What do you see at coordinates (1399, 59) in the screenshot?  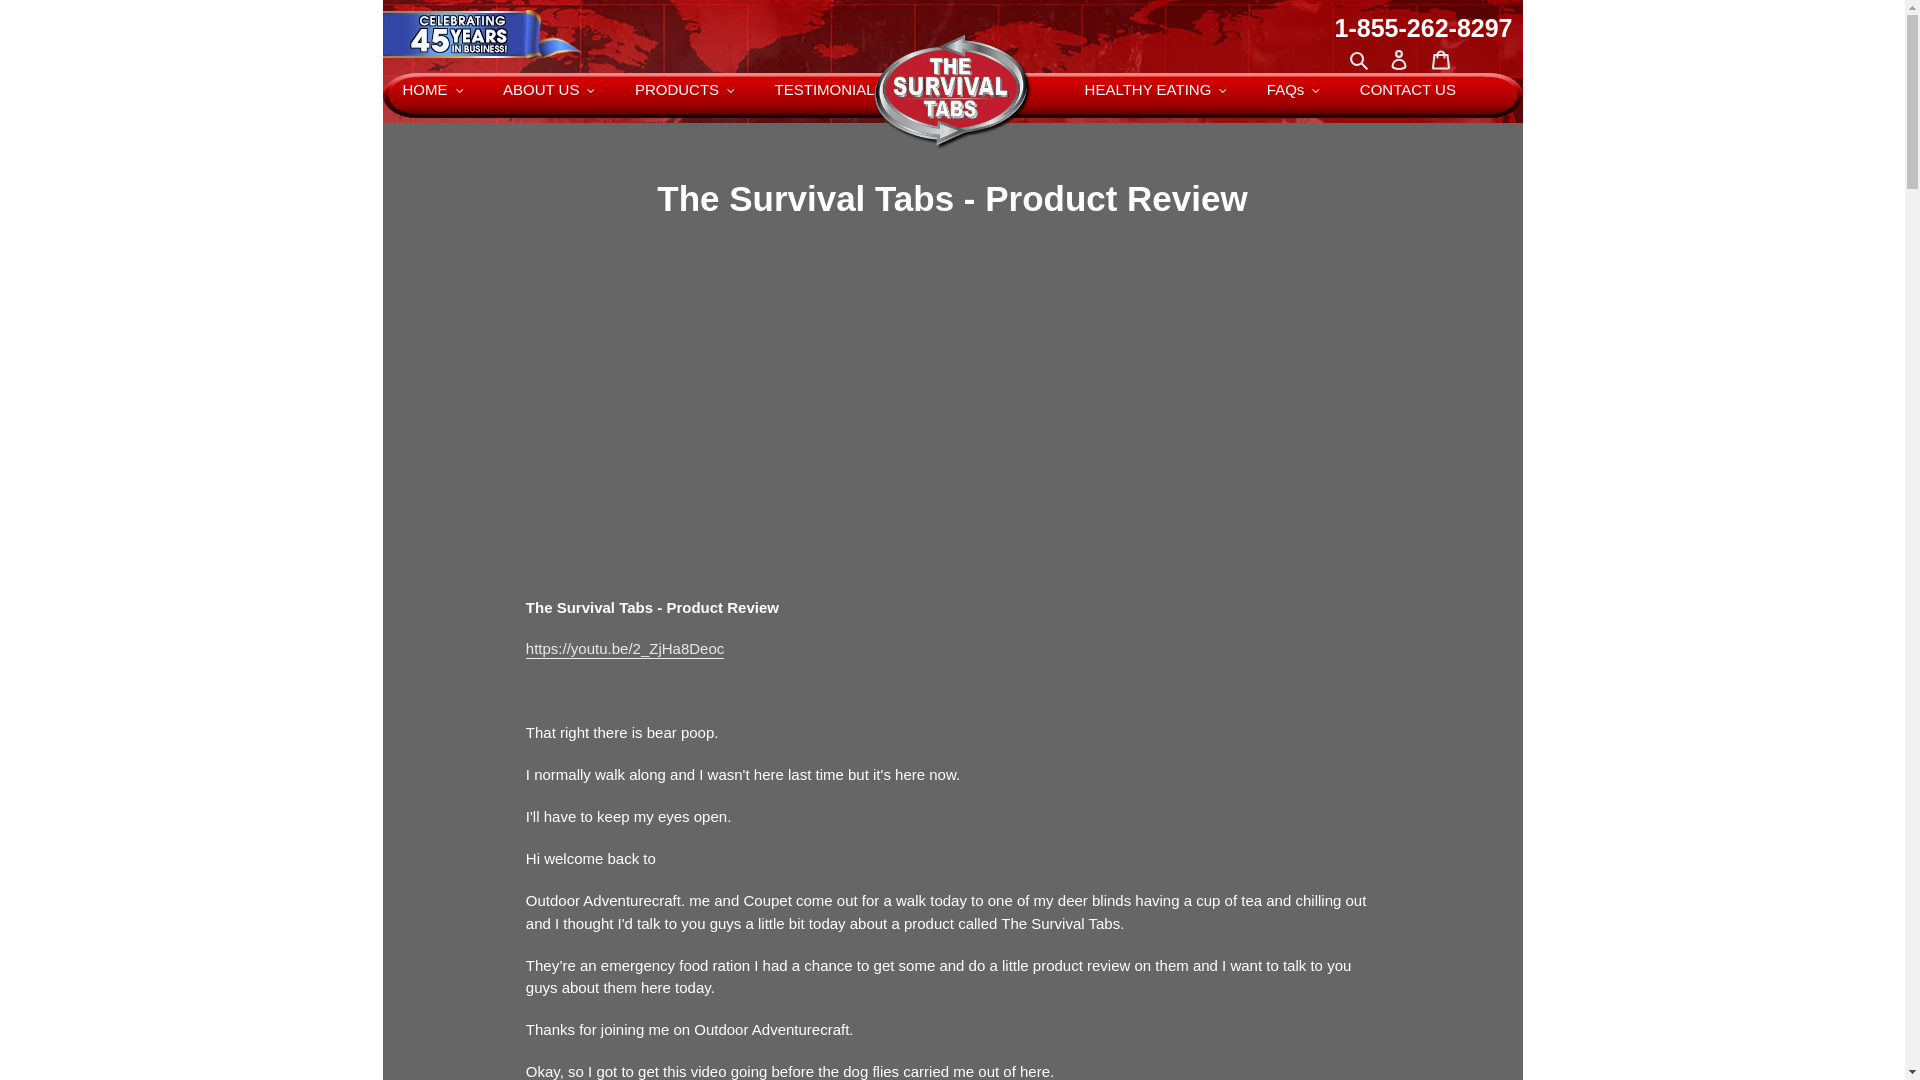 I see `Log in` at bounding box center [1399, 59].